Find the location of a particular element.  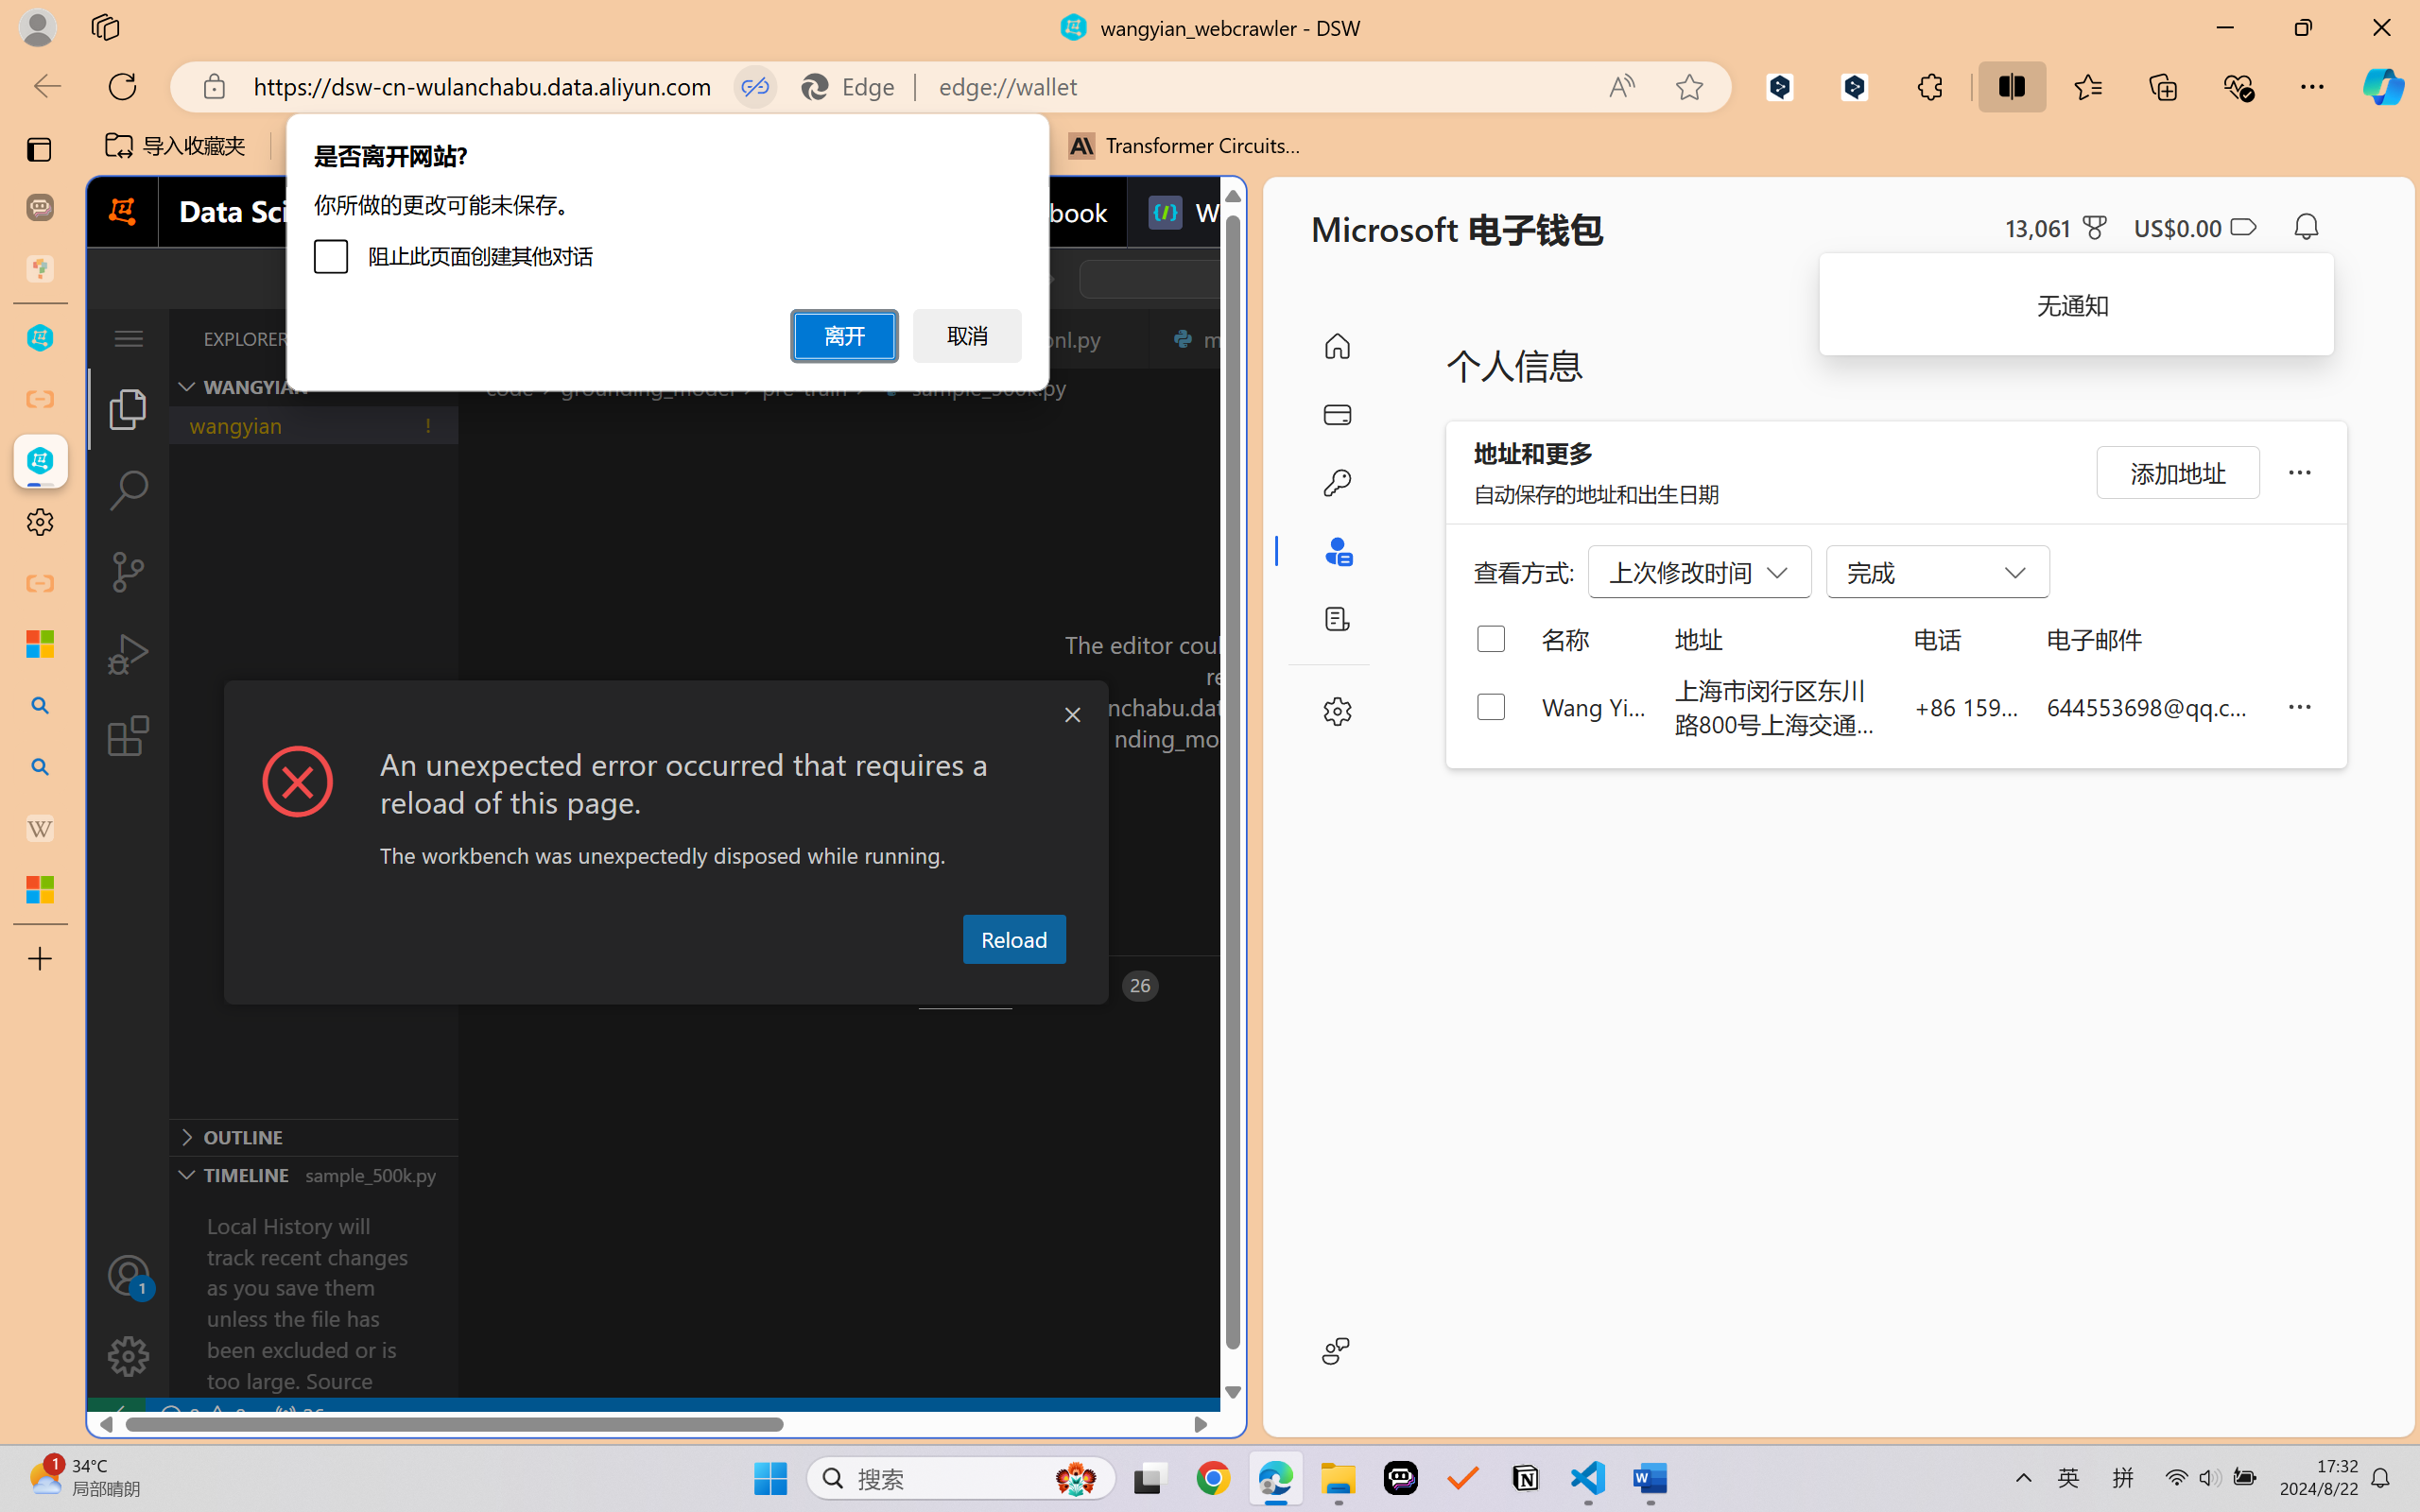

Source Control (Ctrl+Shift+G) is located at coordinates (129, 572).